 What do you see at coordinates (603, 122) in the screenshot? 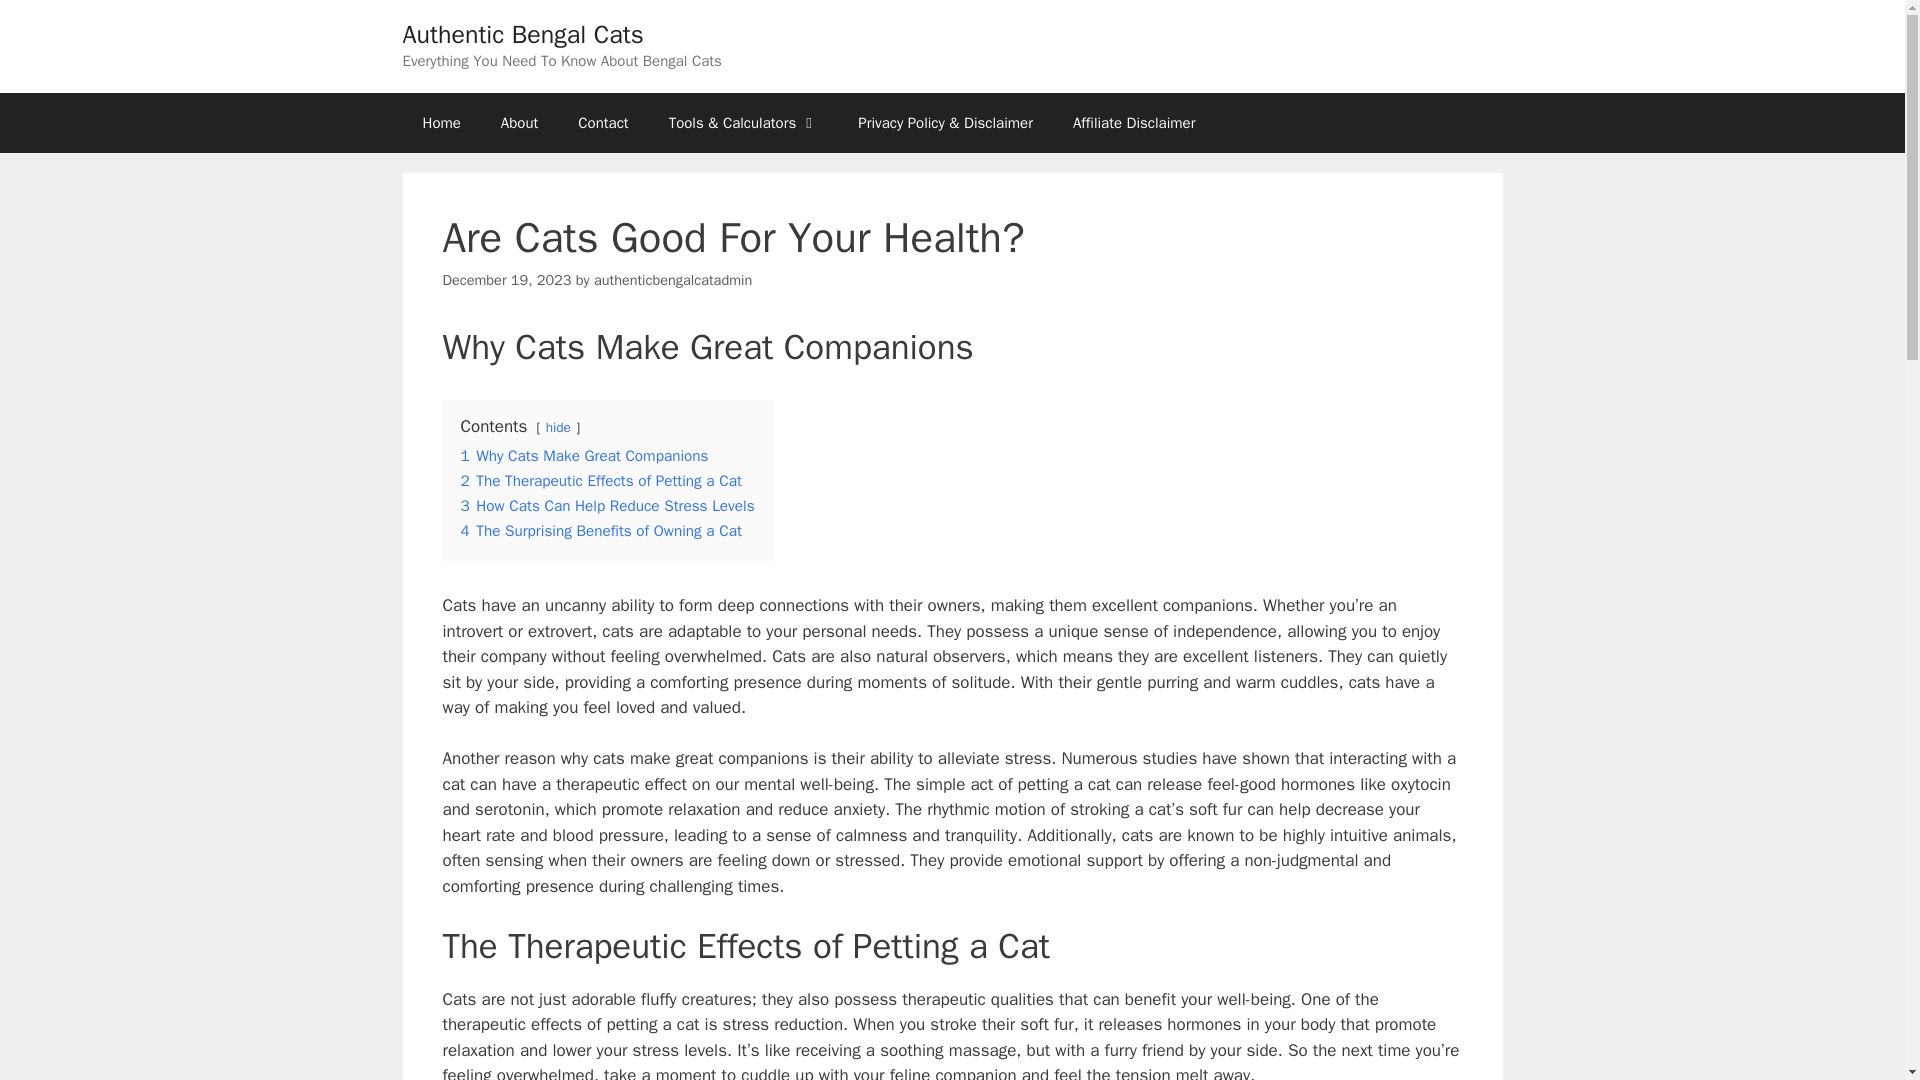
I see `Contact` at bounding box center [603, 122].